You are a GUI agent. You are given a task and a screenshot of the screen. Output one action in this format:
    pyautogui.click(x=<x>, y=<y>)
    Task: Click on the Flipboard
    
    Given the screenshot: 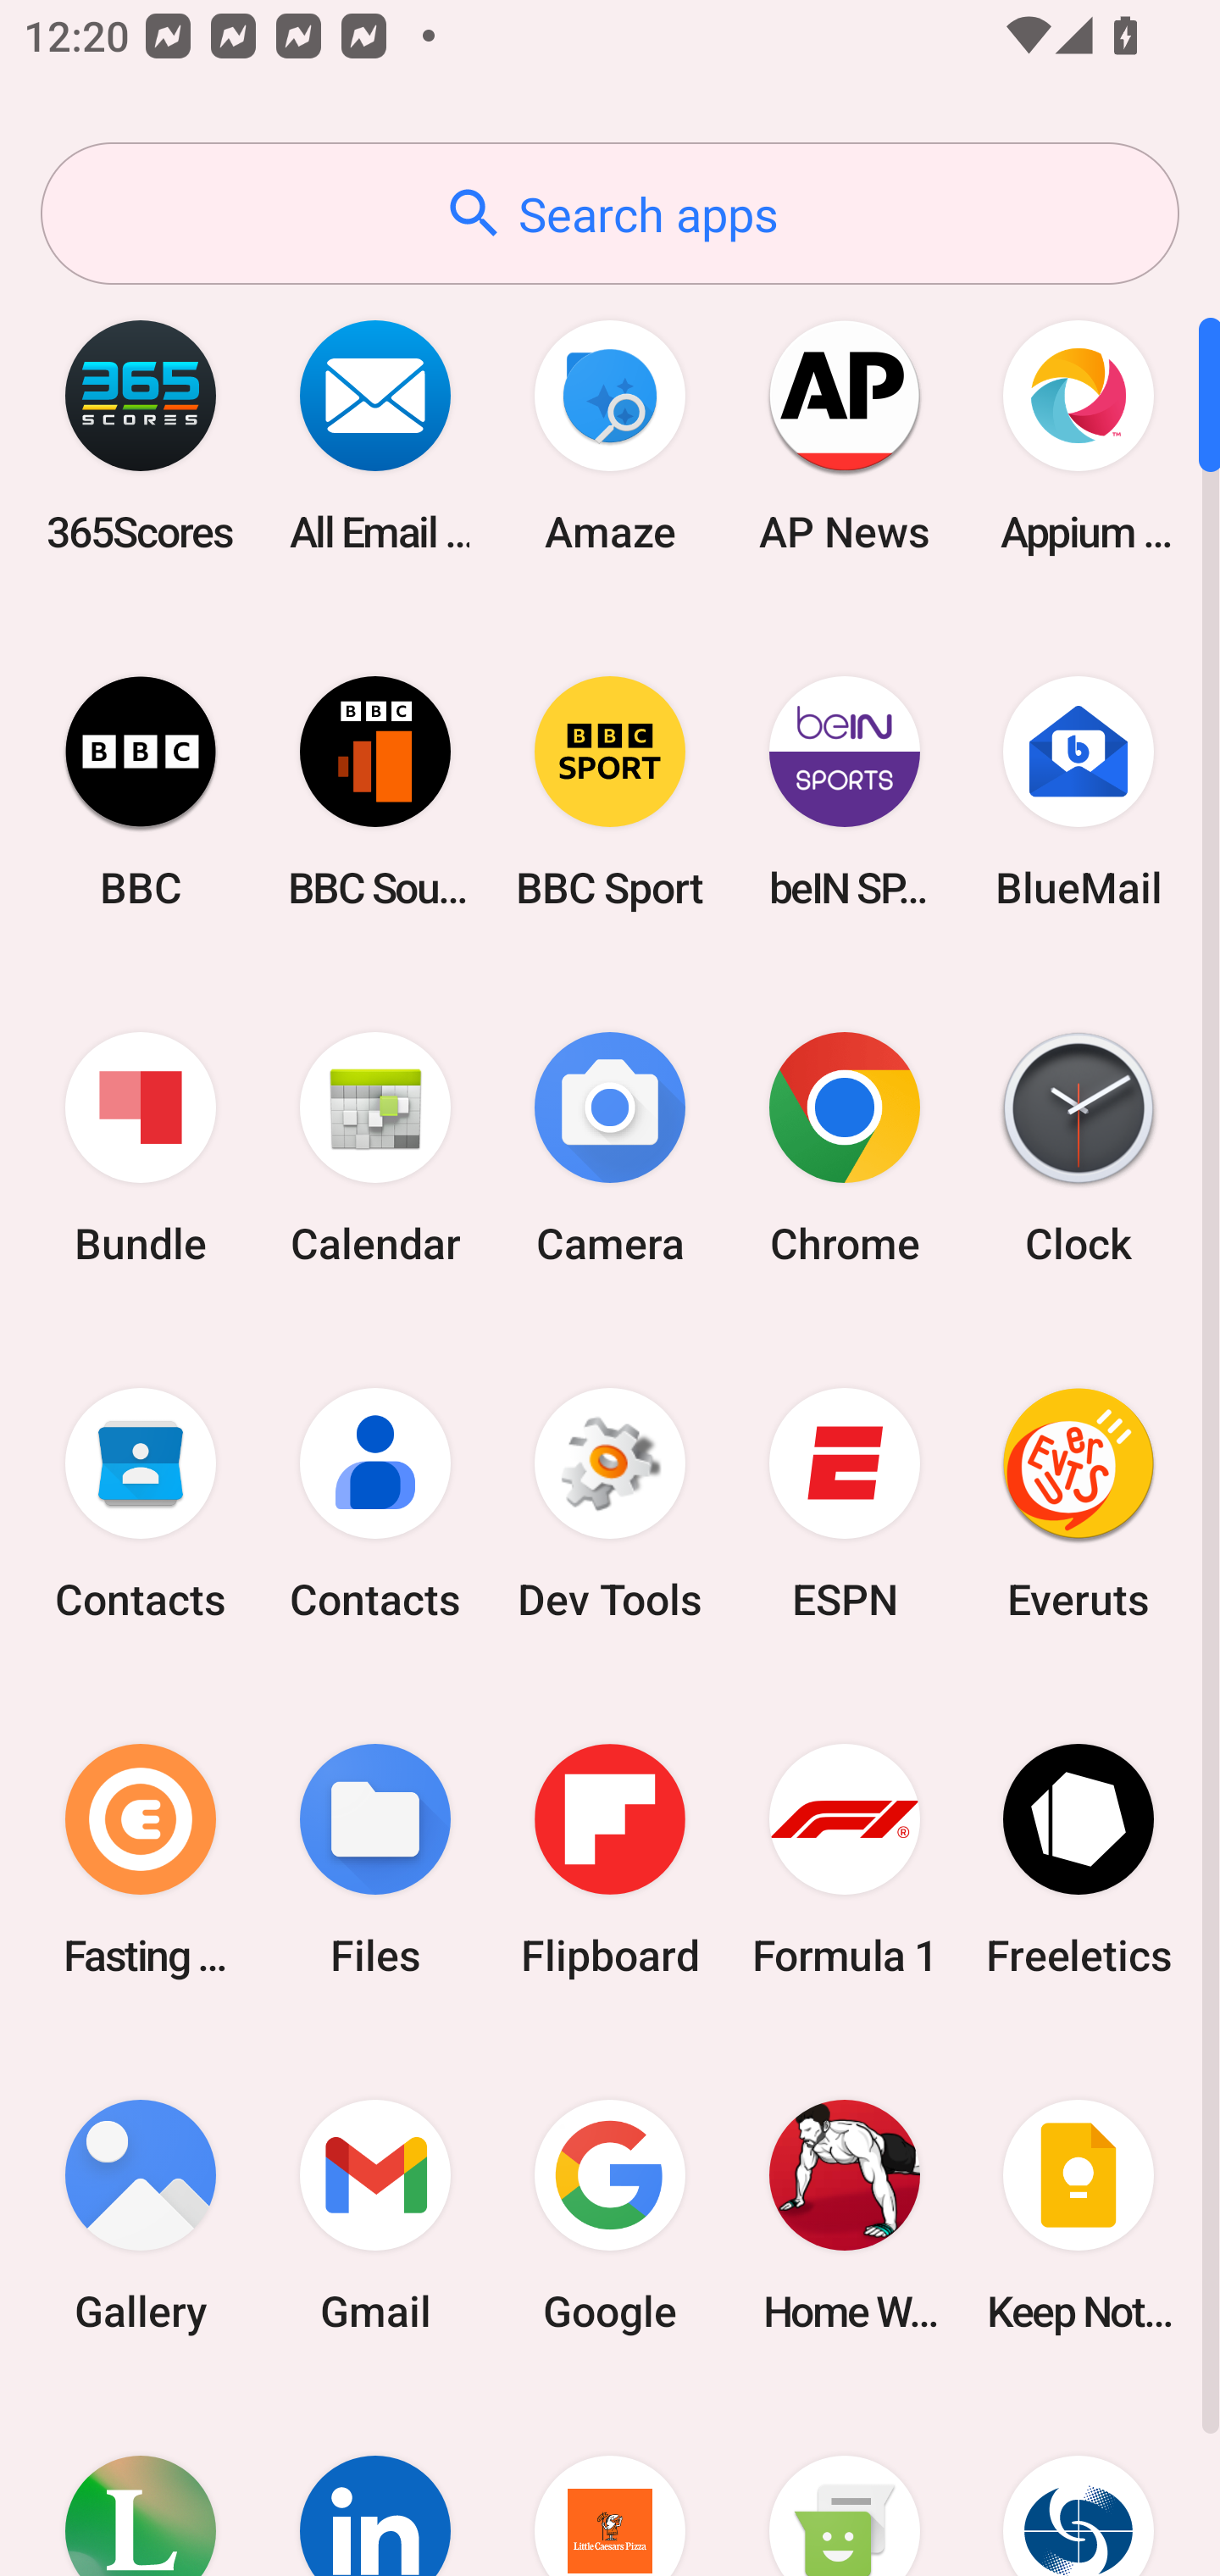 What is the action you would take?
    pyautogui.click(x=610, y=1859)
    